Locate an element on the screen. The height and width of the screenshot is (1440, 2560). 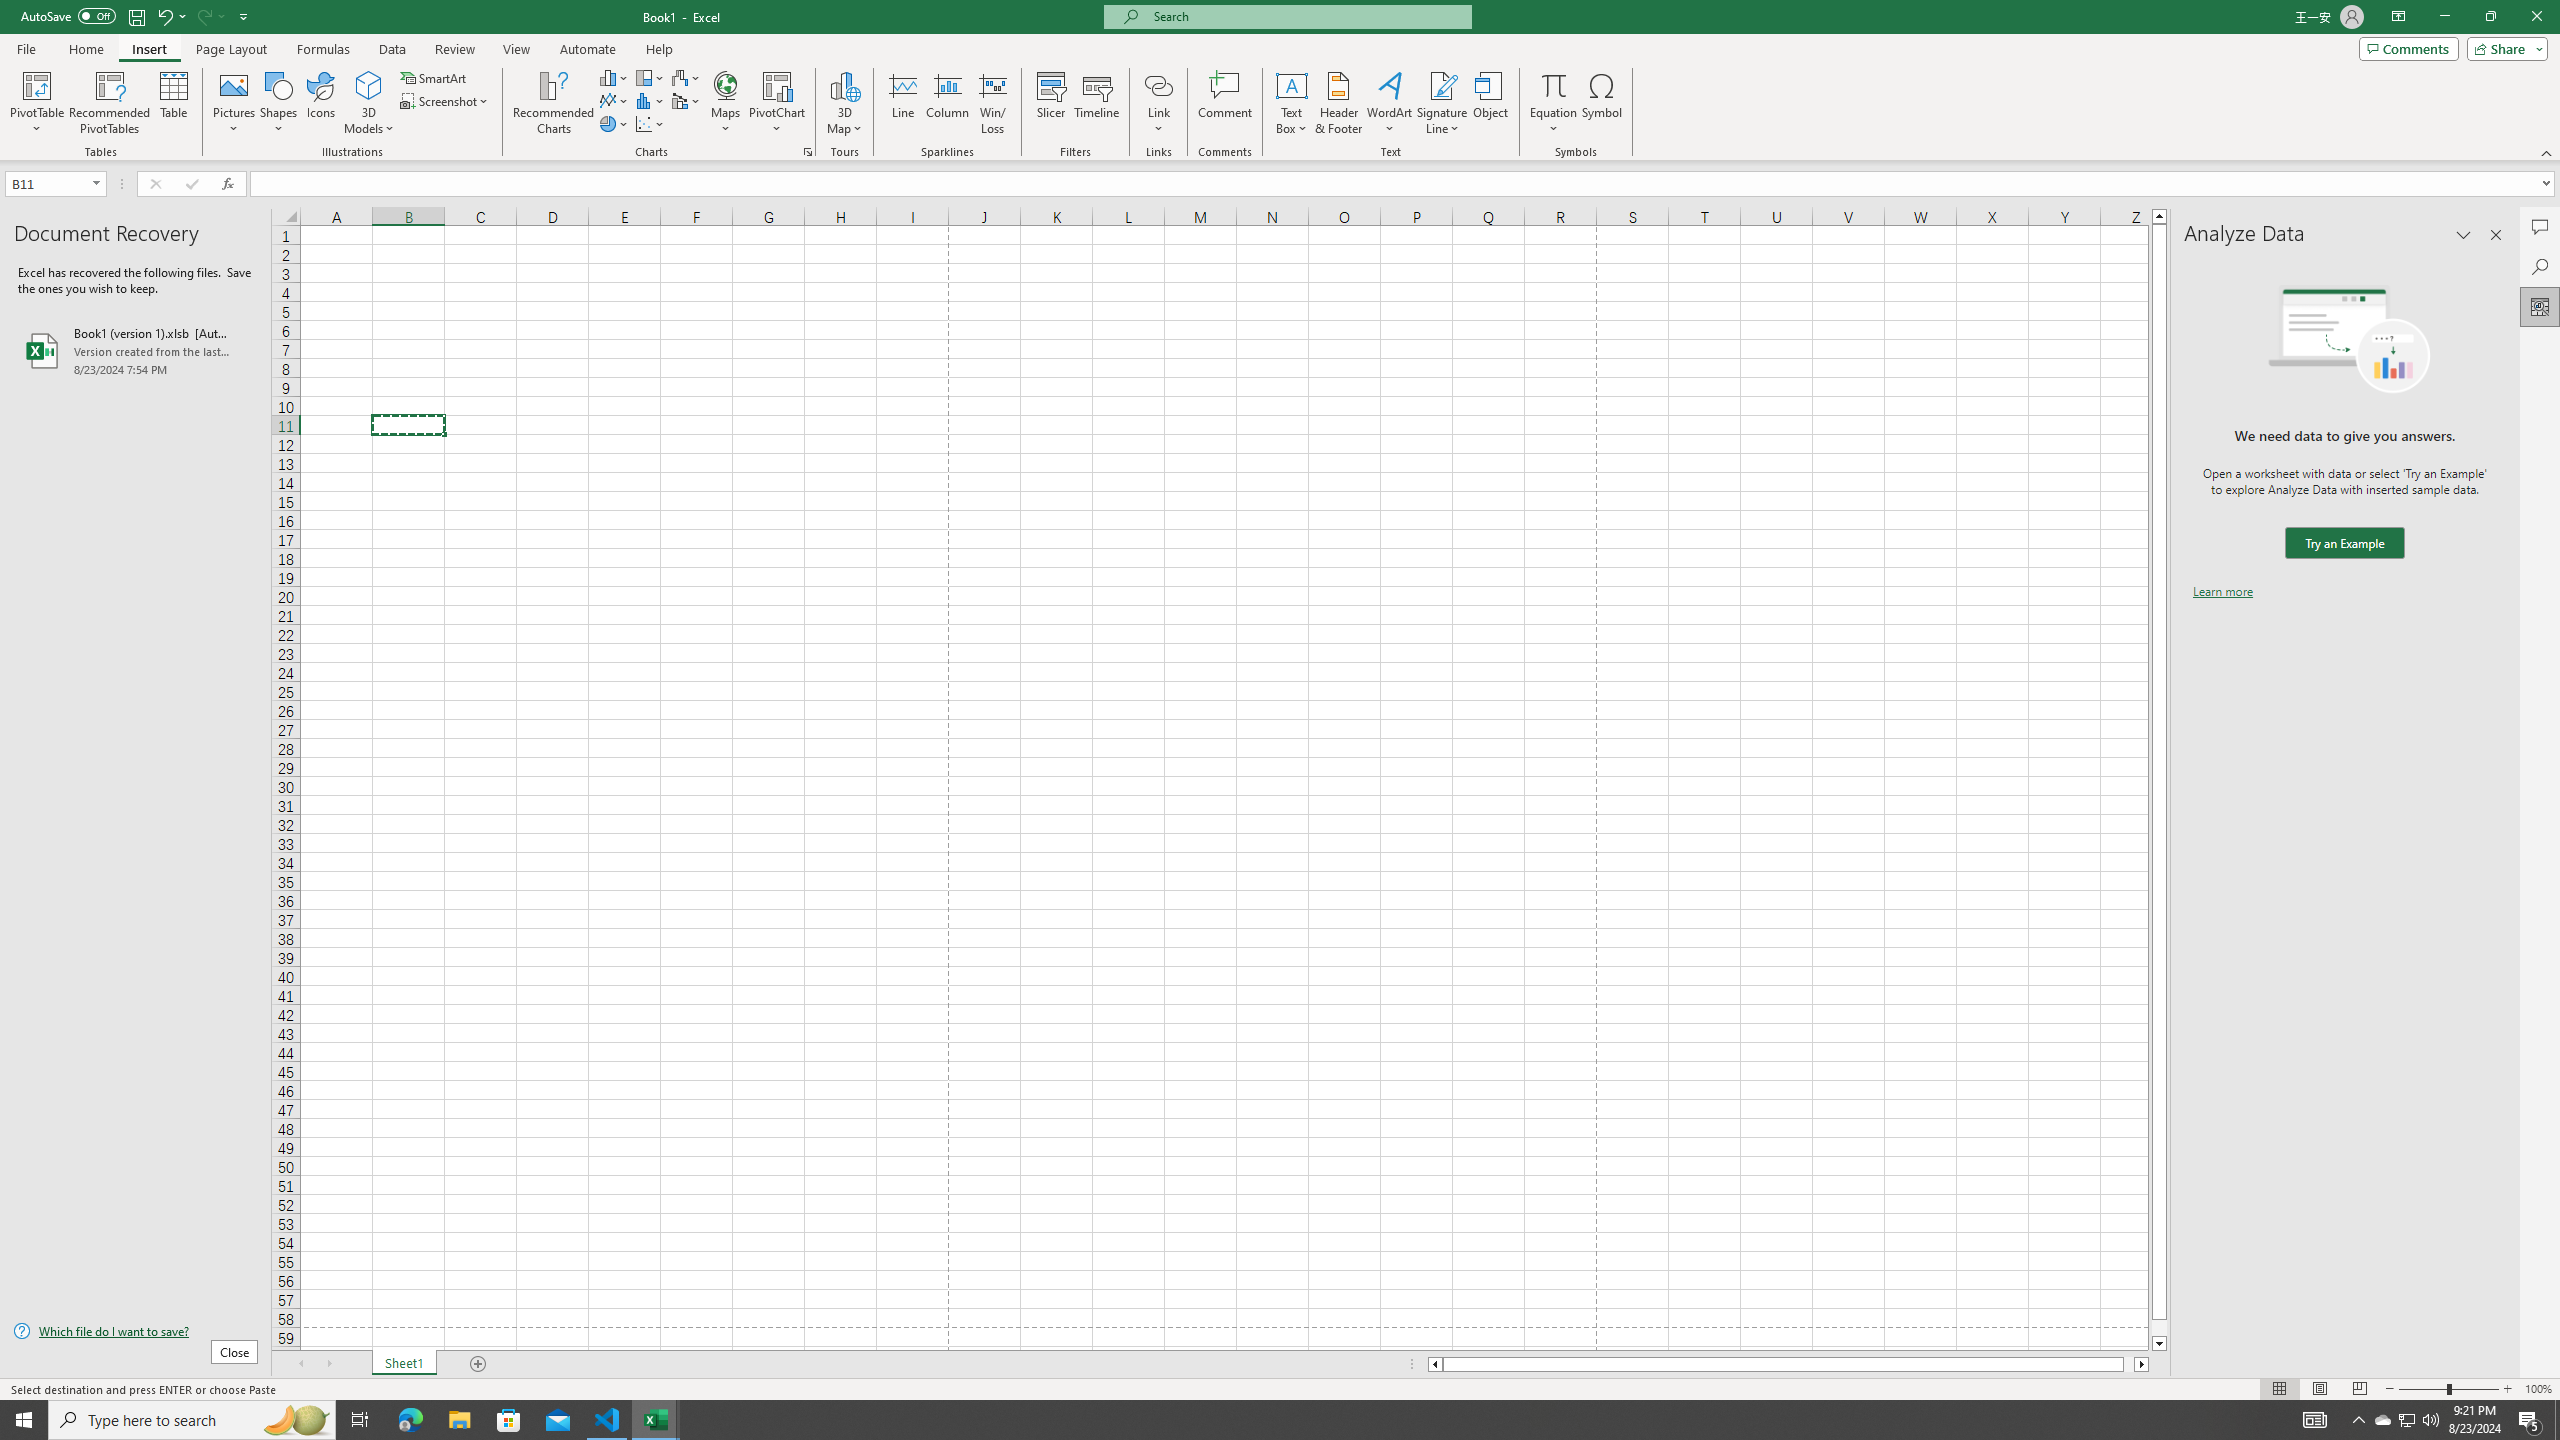
Insert Line or Area Chart is located at coordinates (614, 100).